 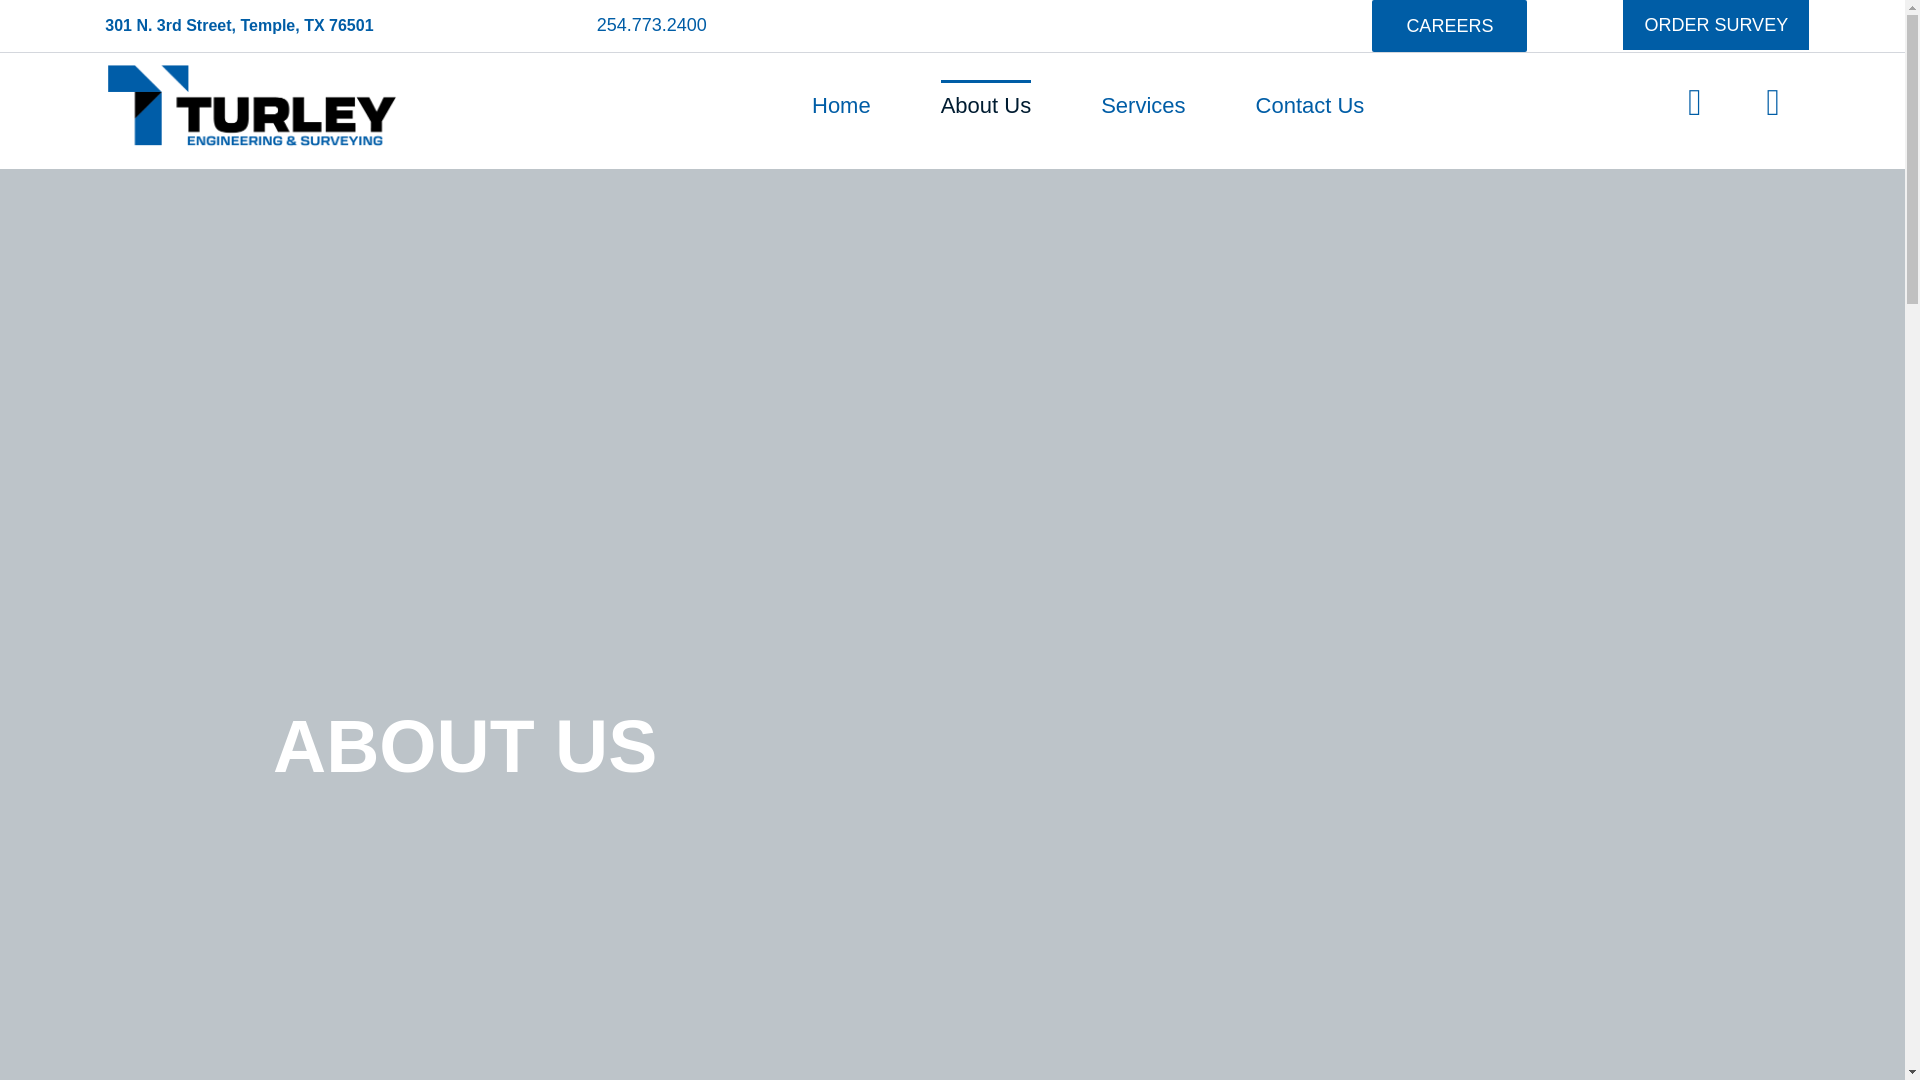 What do you see at coordinates (986, 105) in the screenshot?
I see `About Us` at bounding box center [986, 105].